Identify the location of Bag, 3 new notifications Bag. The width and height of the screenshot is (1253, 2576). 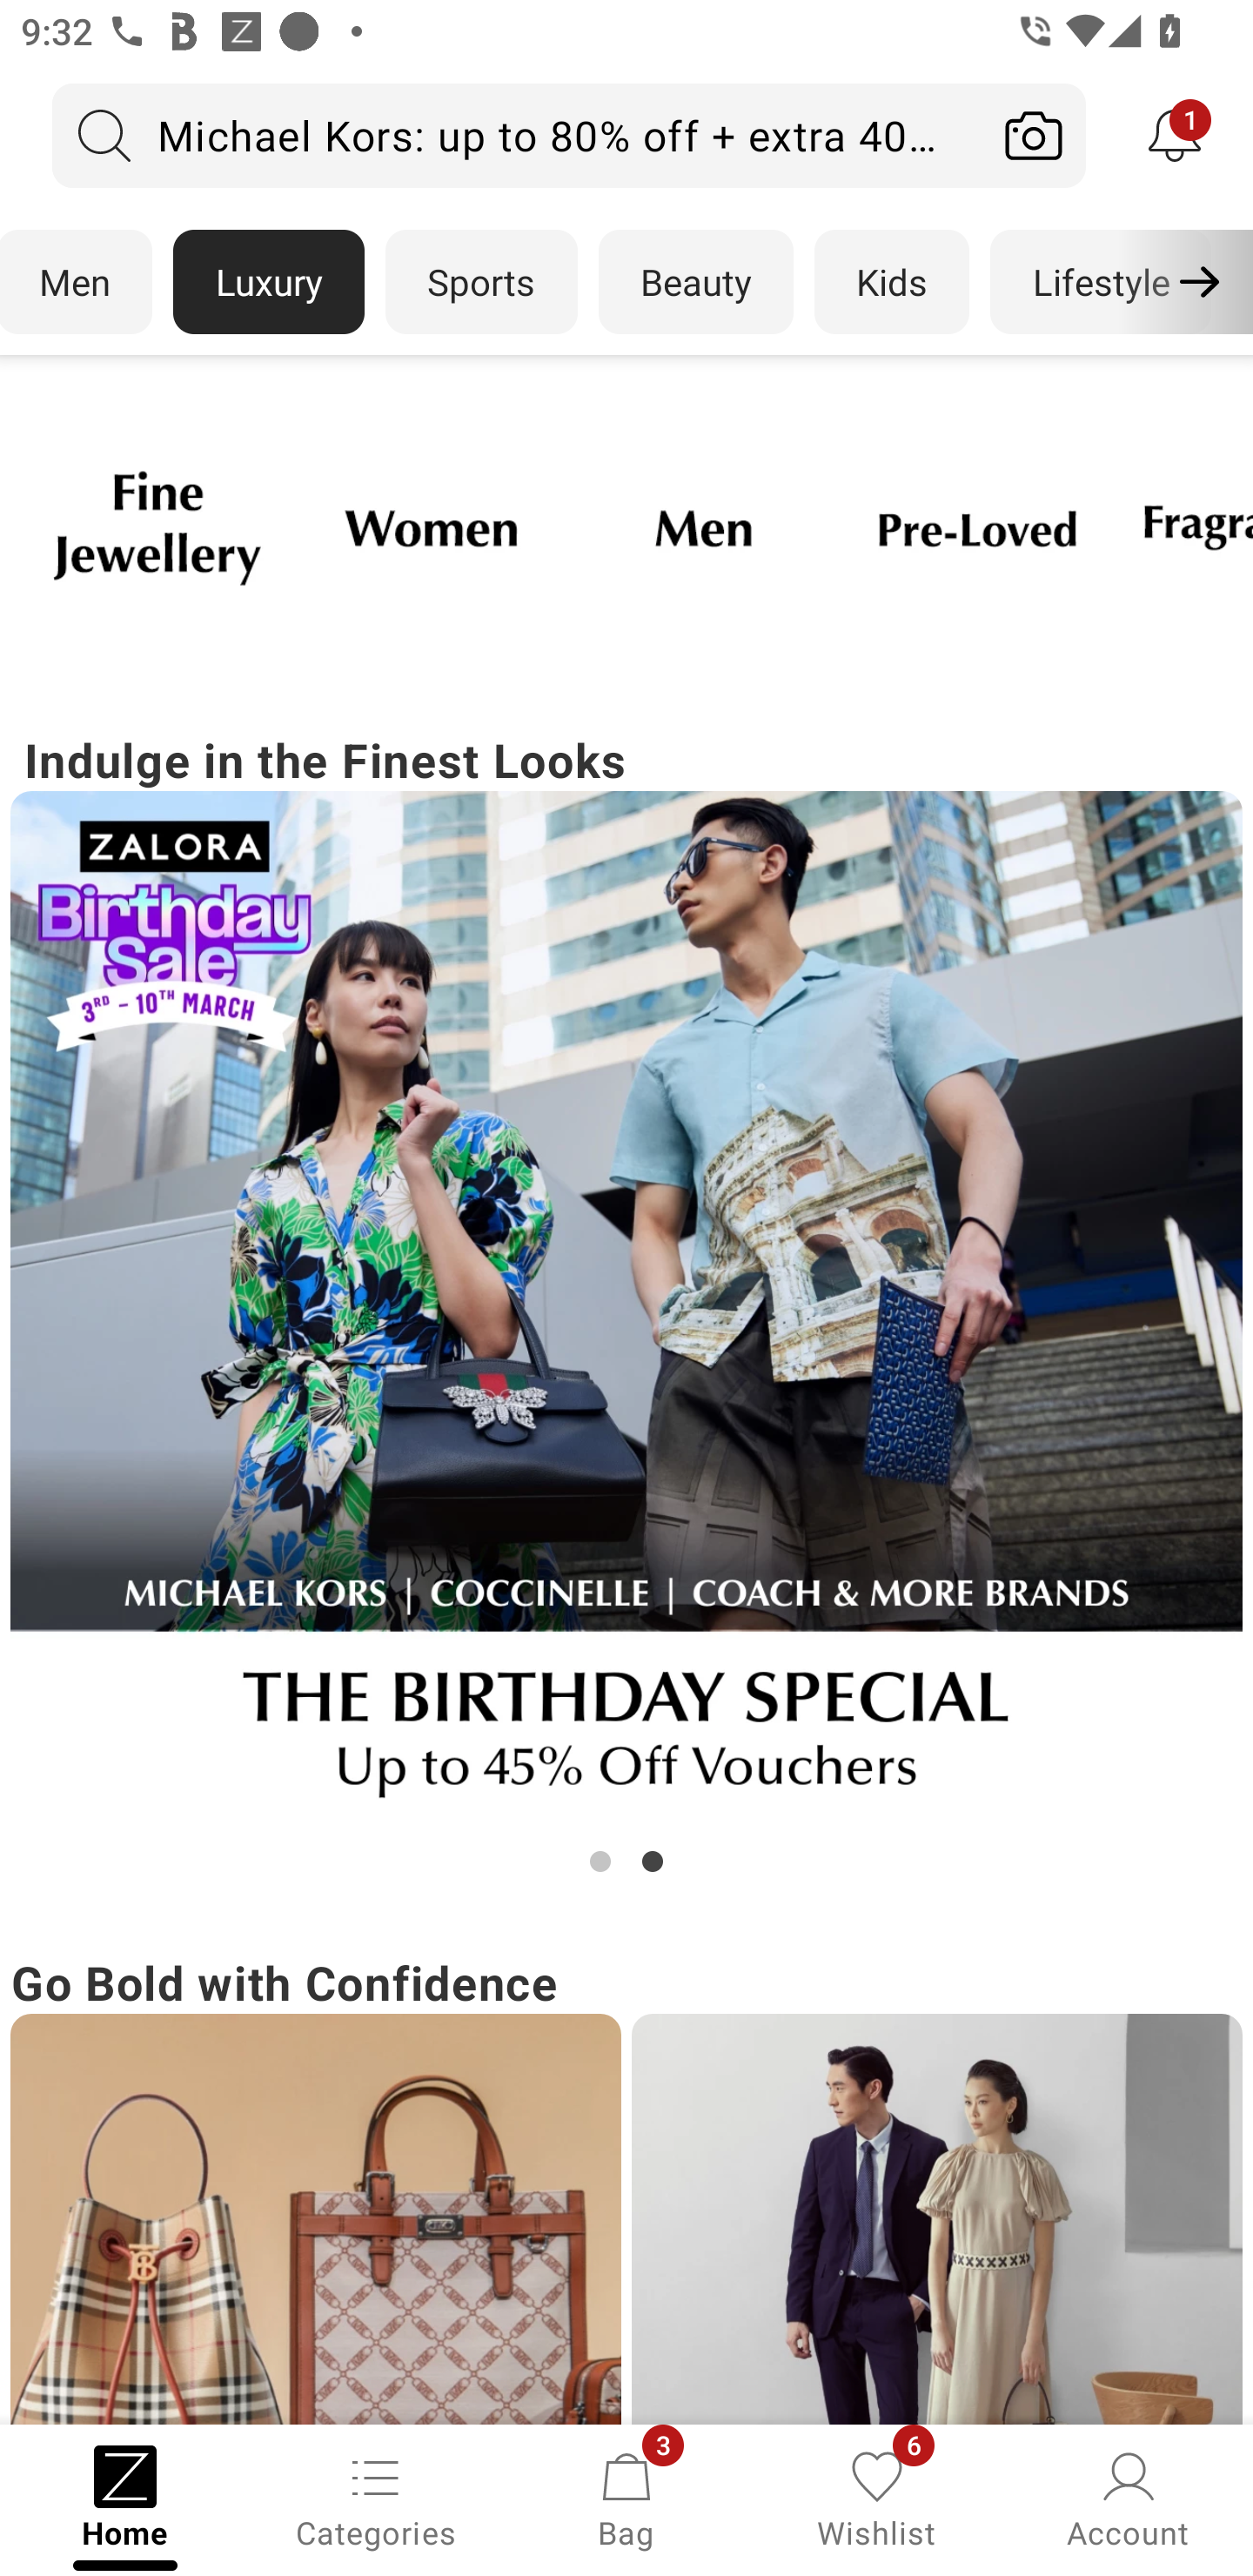
(626, 2498).